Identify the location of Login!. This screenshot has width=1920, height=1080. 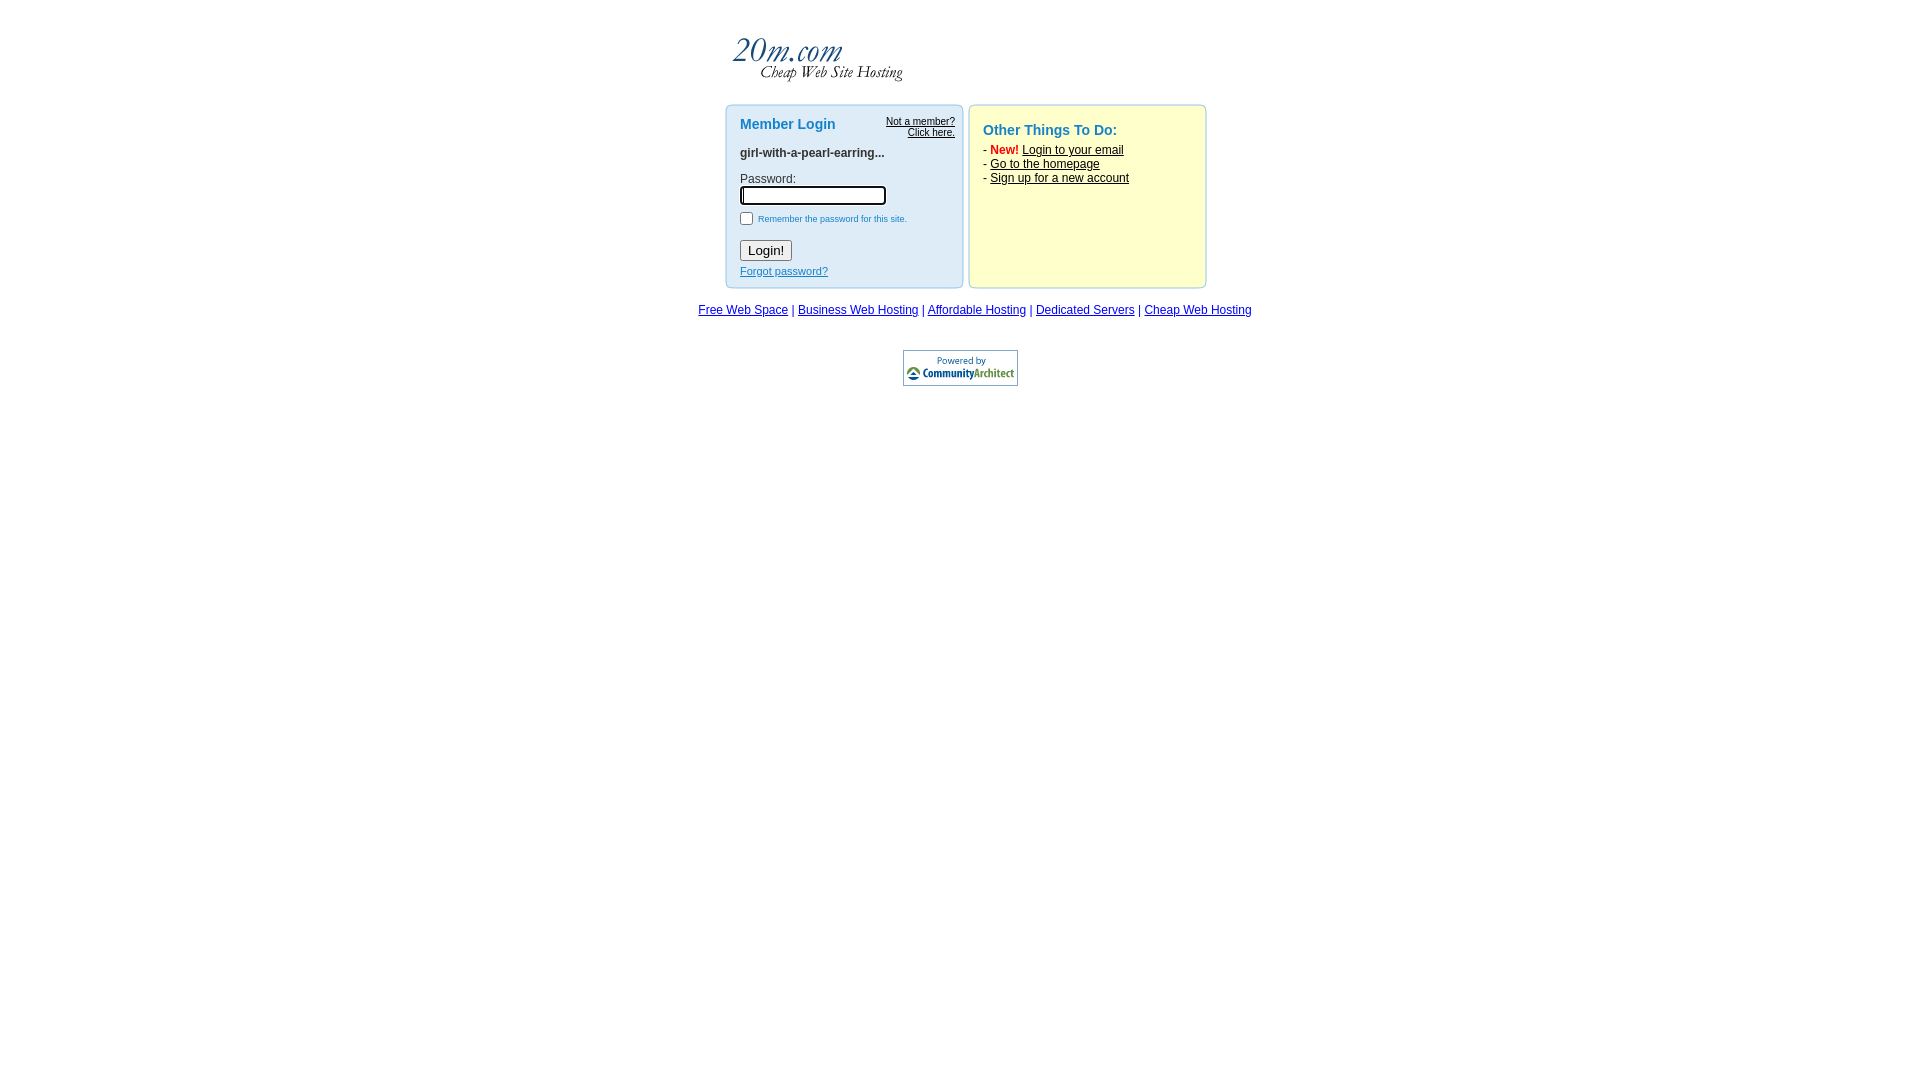
(766, 250).